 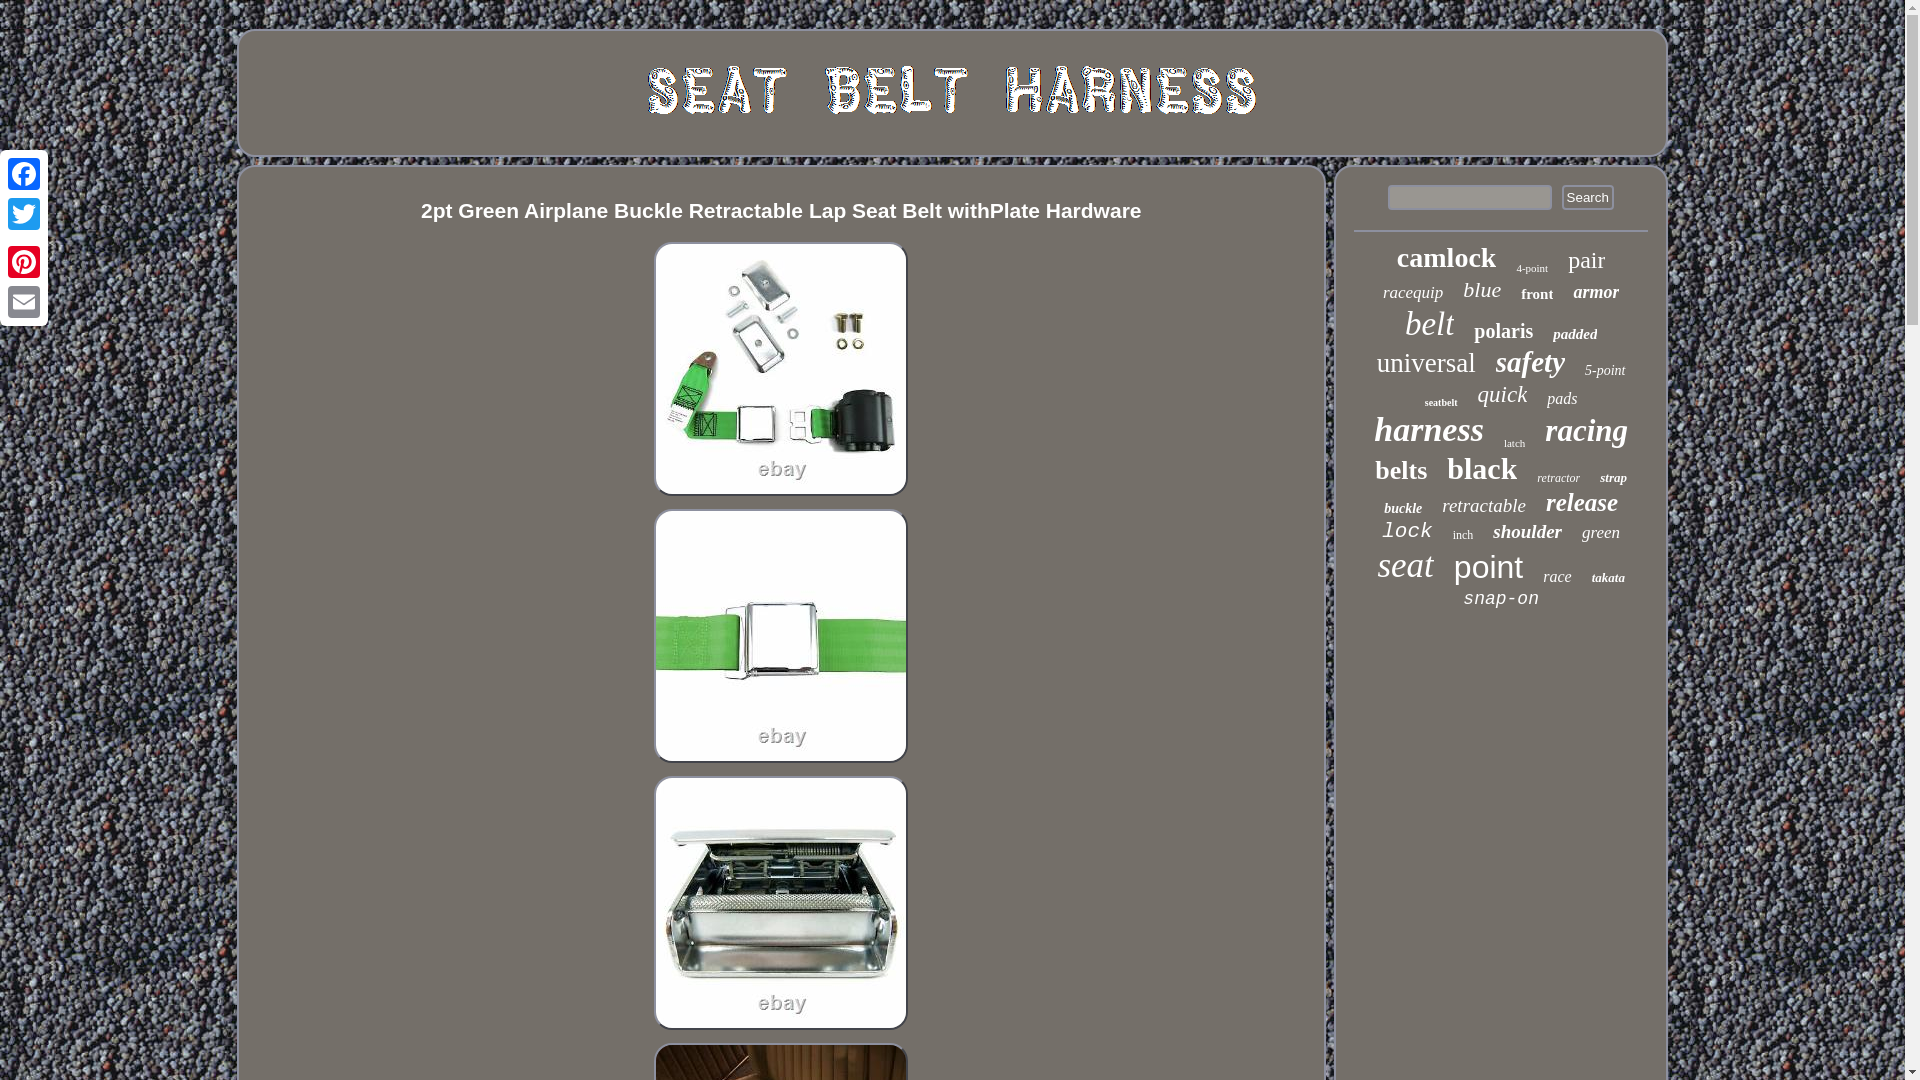 I want to click on armor, so click(x=1595, y=292).